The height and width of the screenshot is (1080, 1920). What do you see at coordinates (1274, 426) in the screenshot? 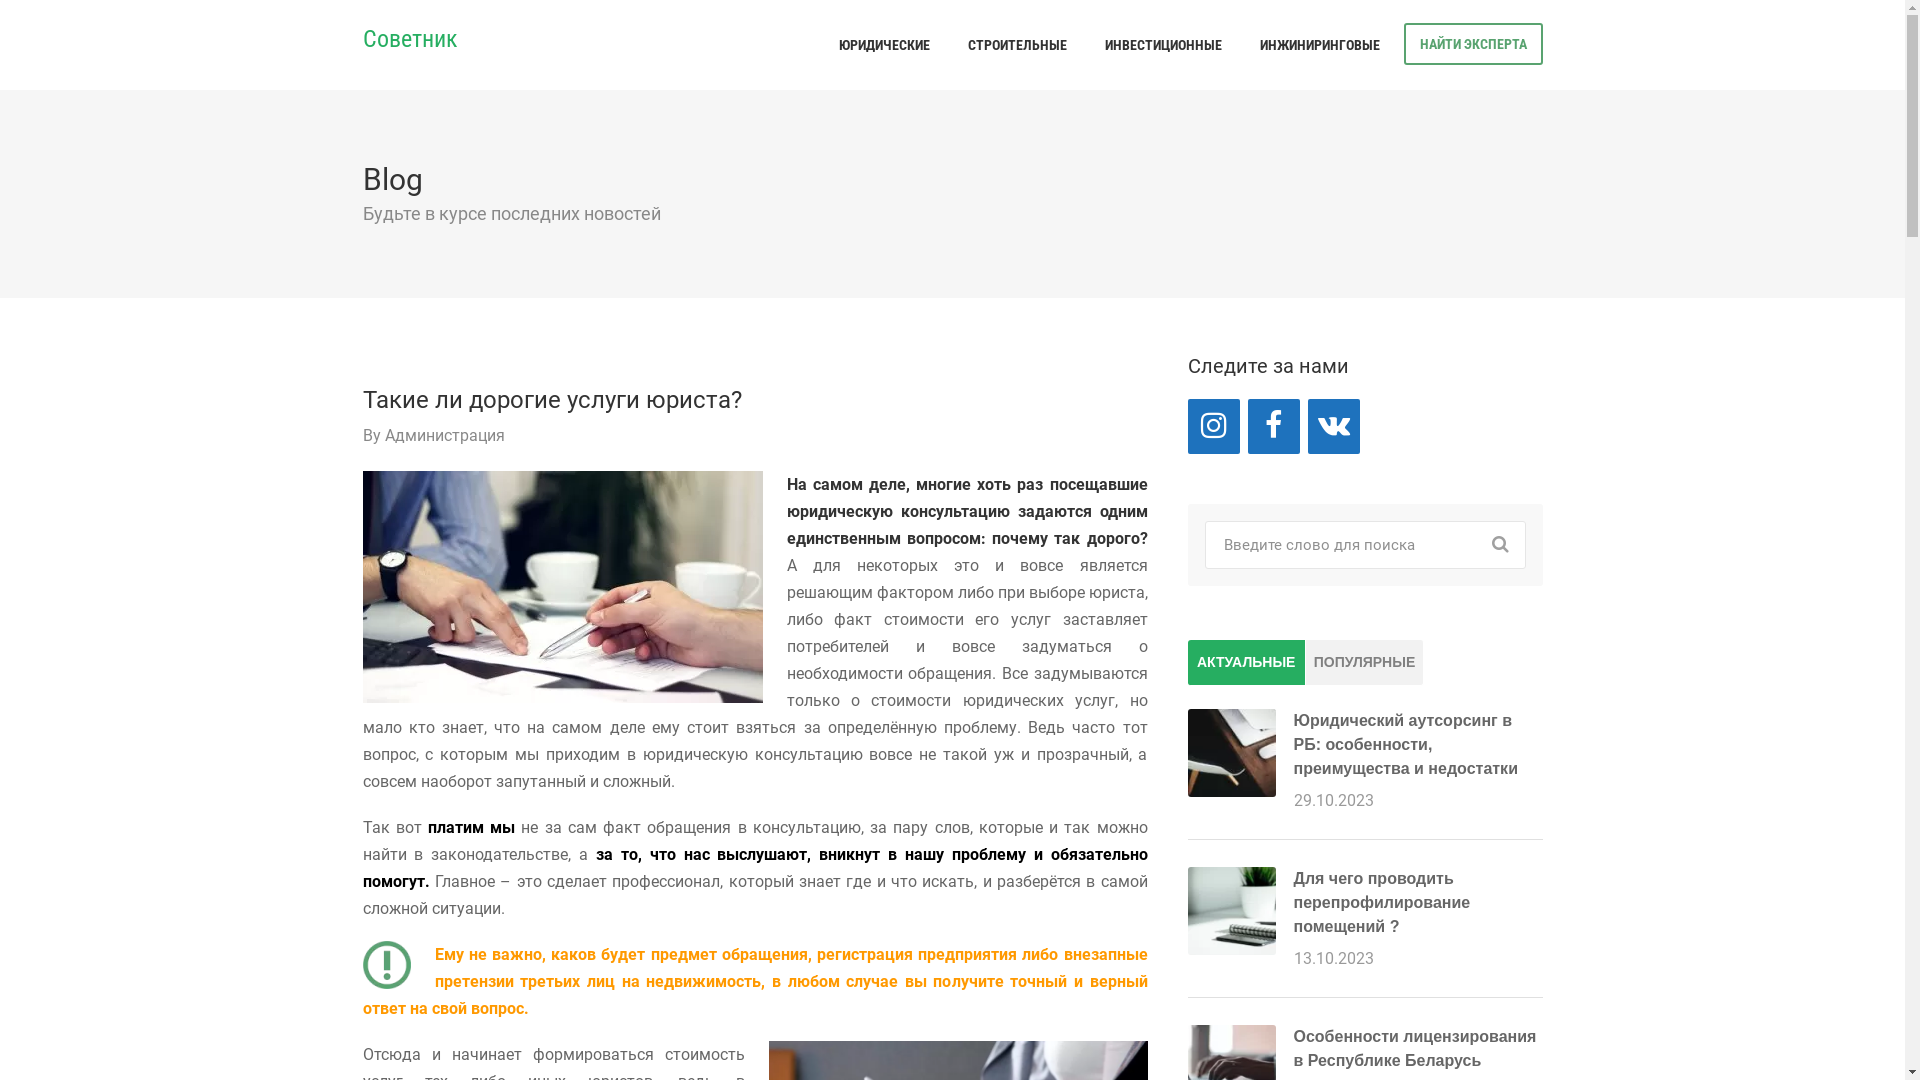
I see `Facebook` at bounding box center [1274, 426].